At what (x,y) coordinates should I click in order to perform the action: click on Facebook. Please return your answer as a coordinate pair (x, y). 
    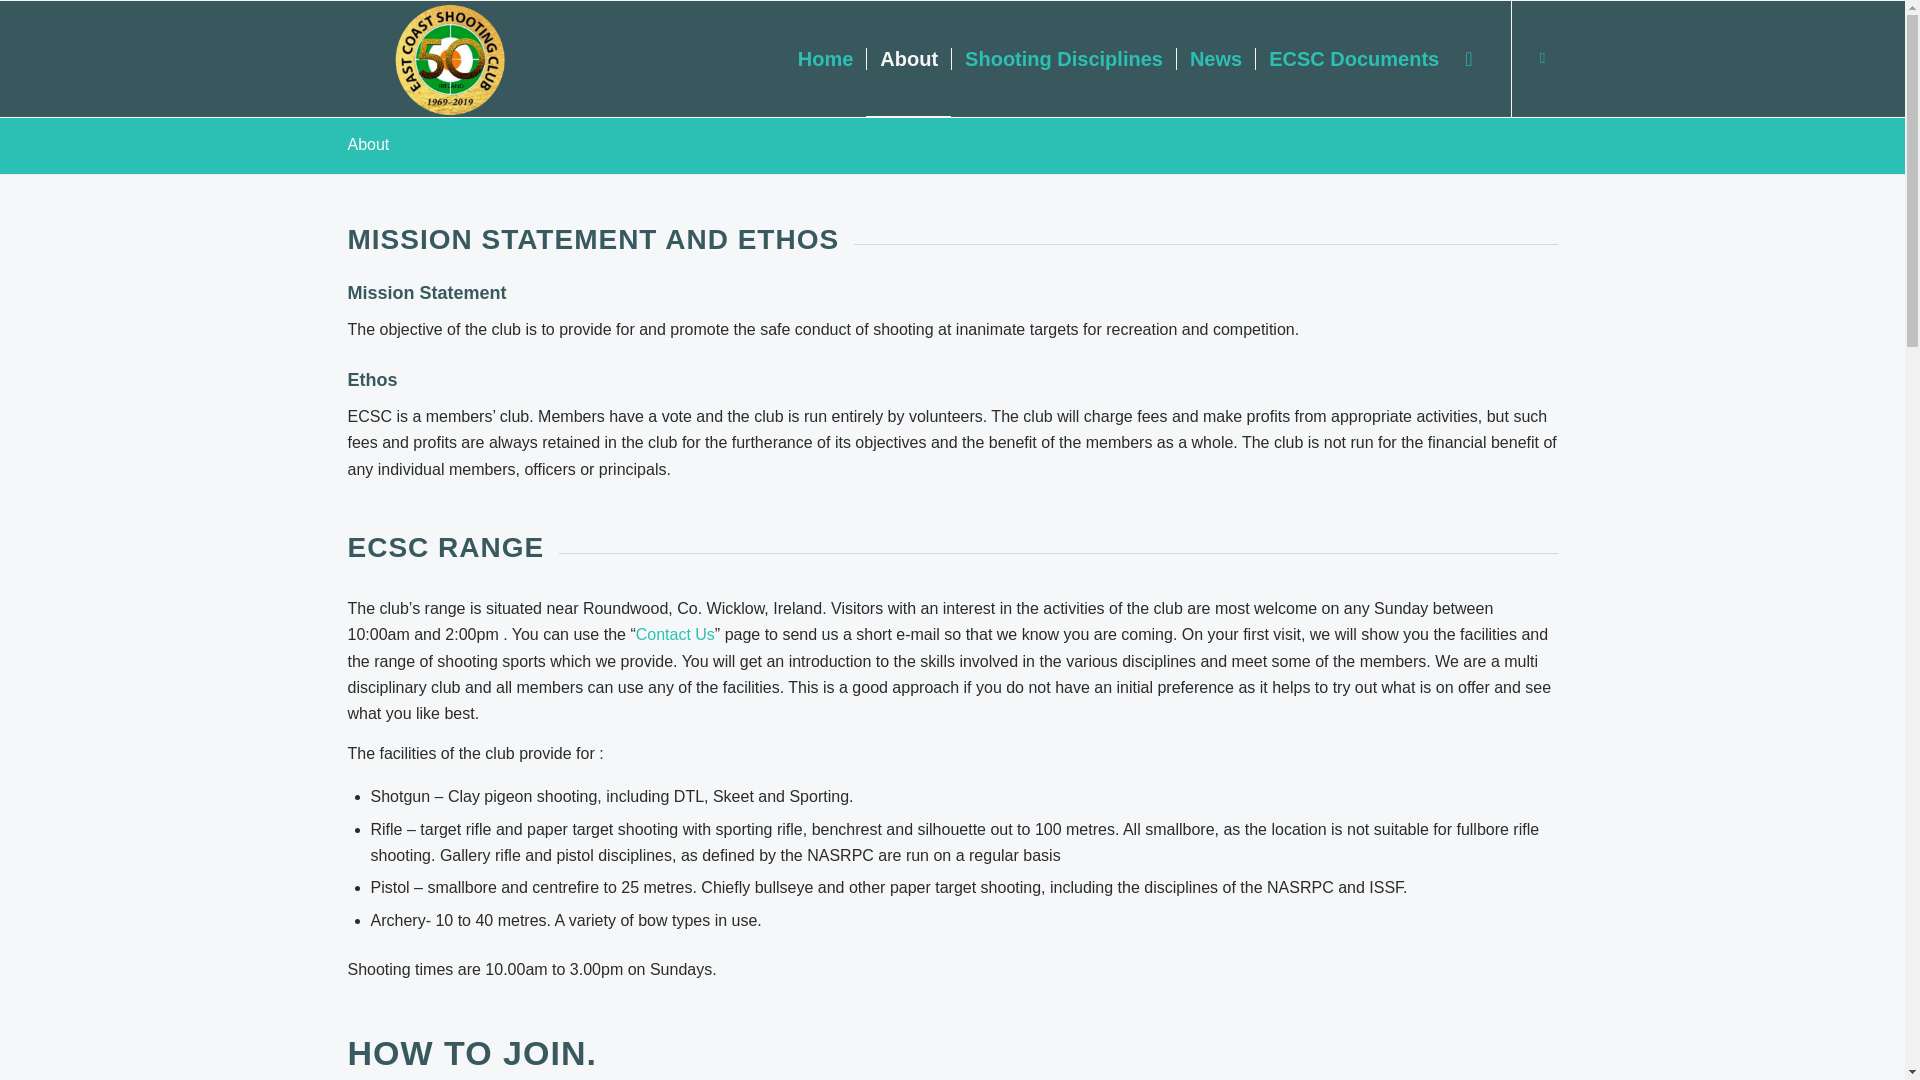
    Looking at the image, I should click on (1542, 58).